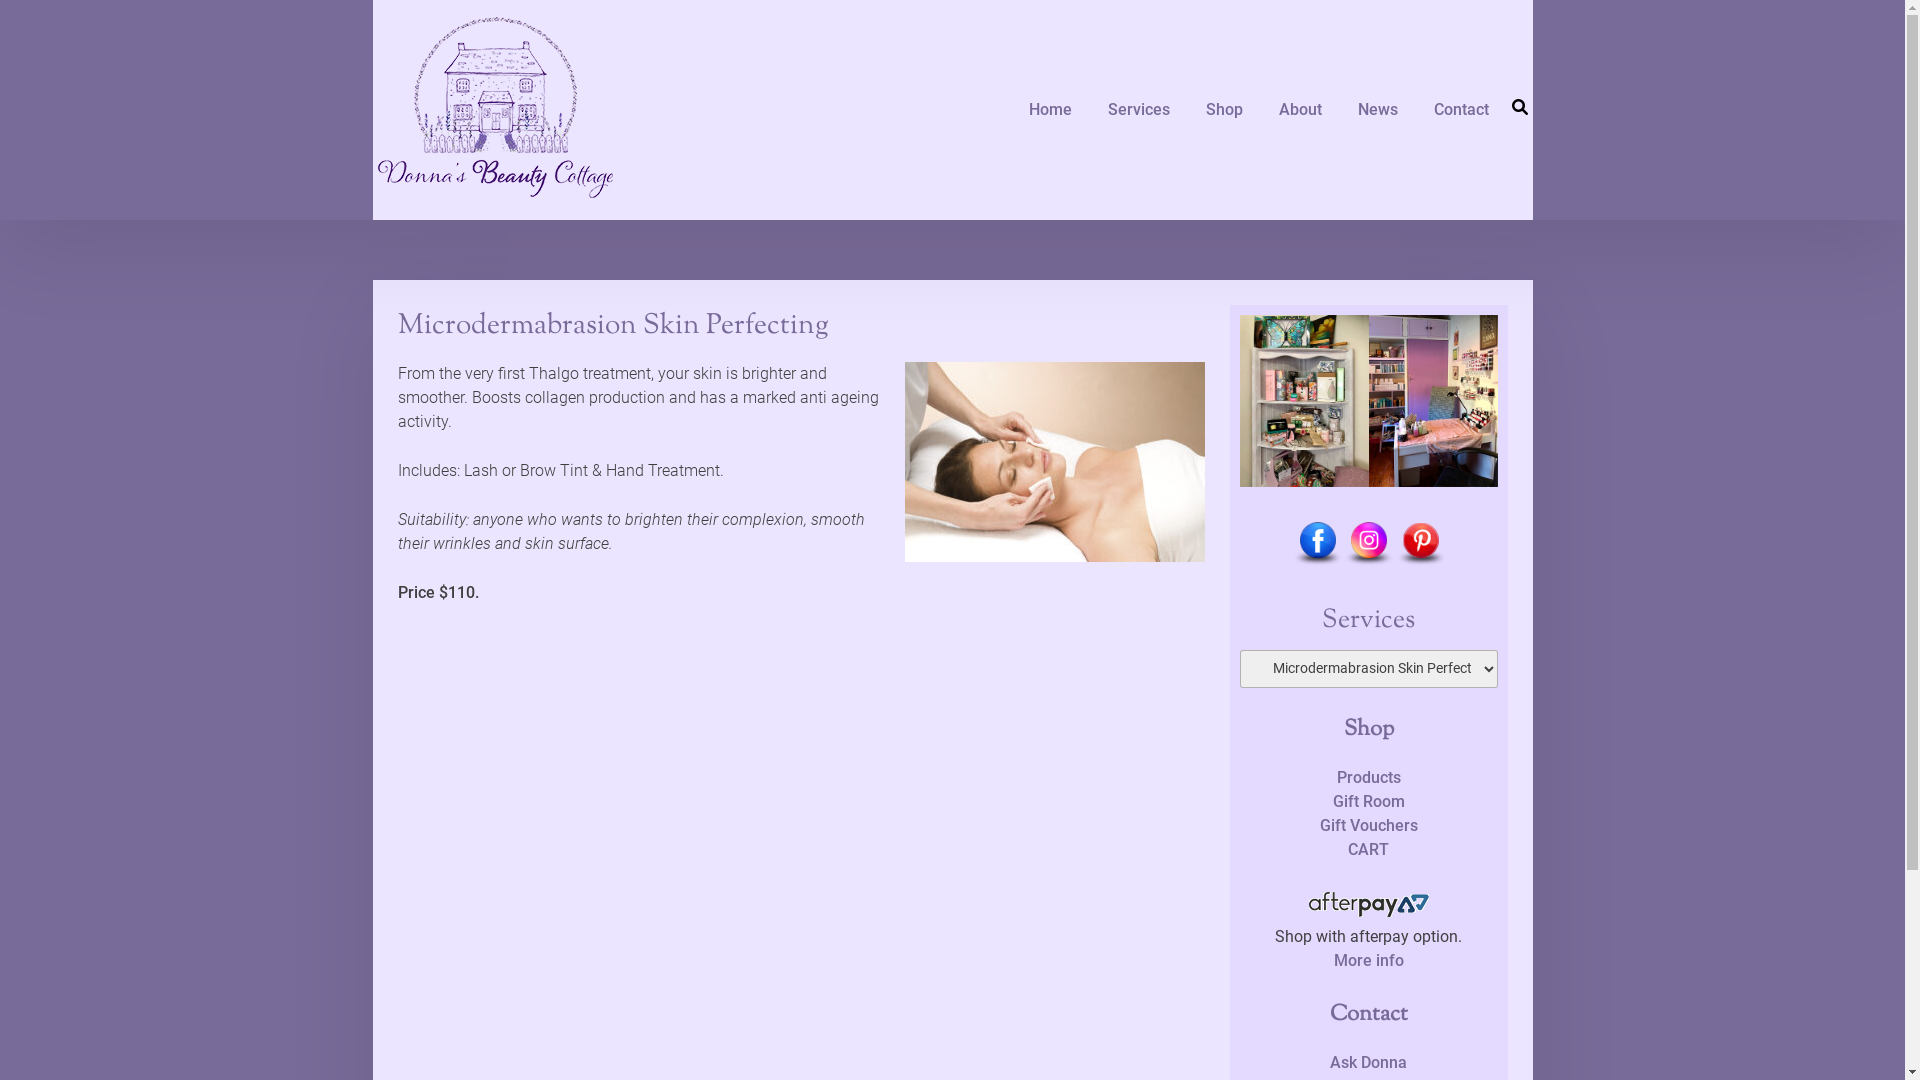 The width and height of the screenshot is (1920, 1080). What do you see at coordinates (1369, 778) in the screenshot?
I see `Products` at bounding box center [1369, 778].